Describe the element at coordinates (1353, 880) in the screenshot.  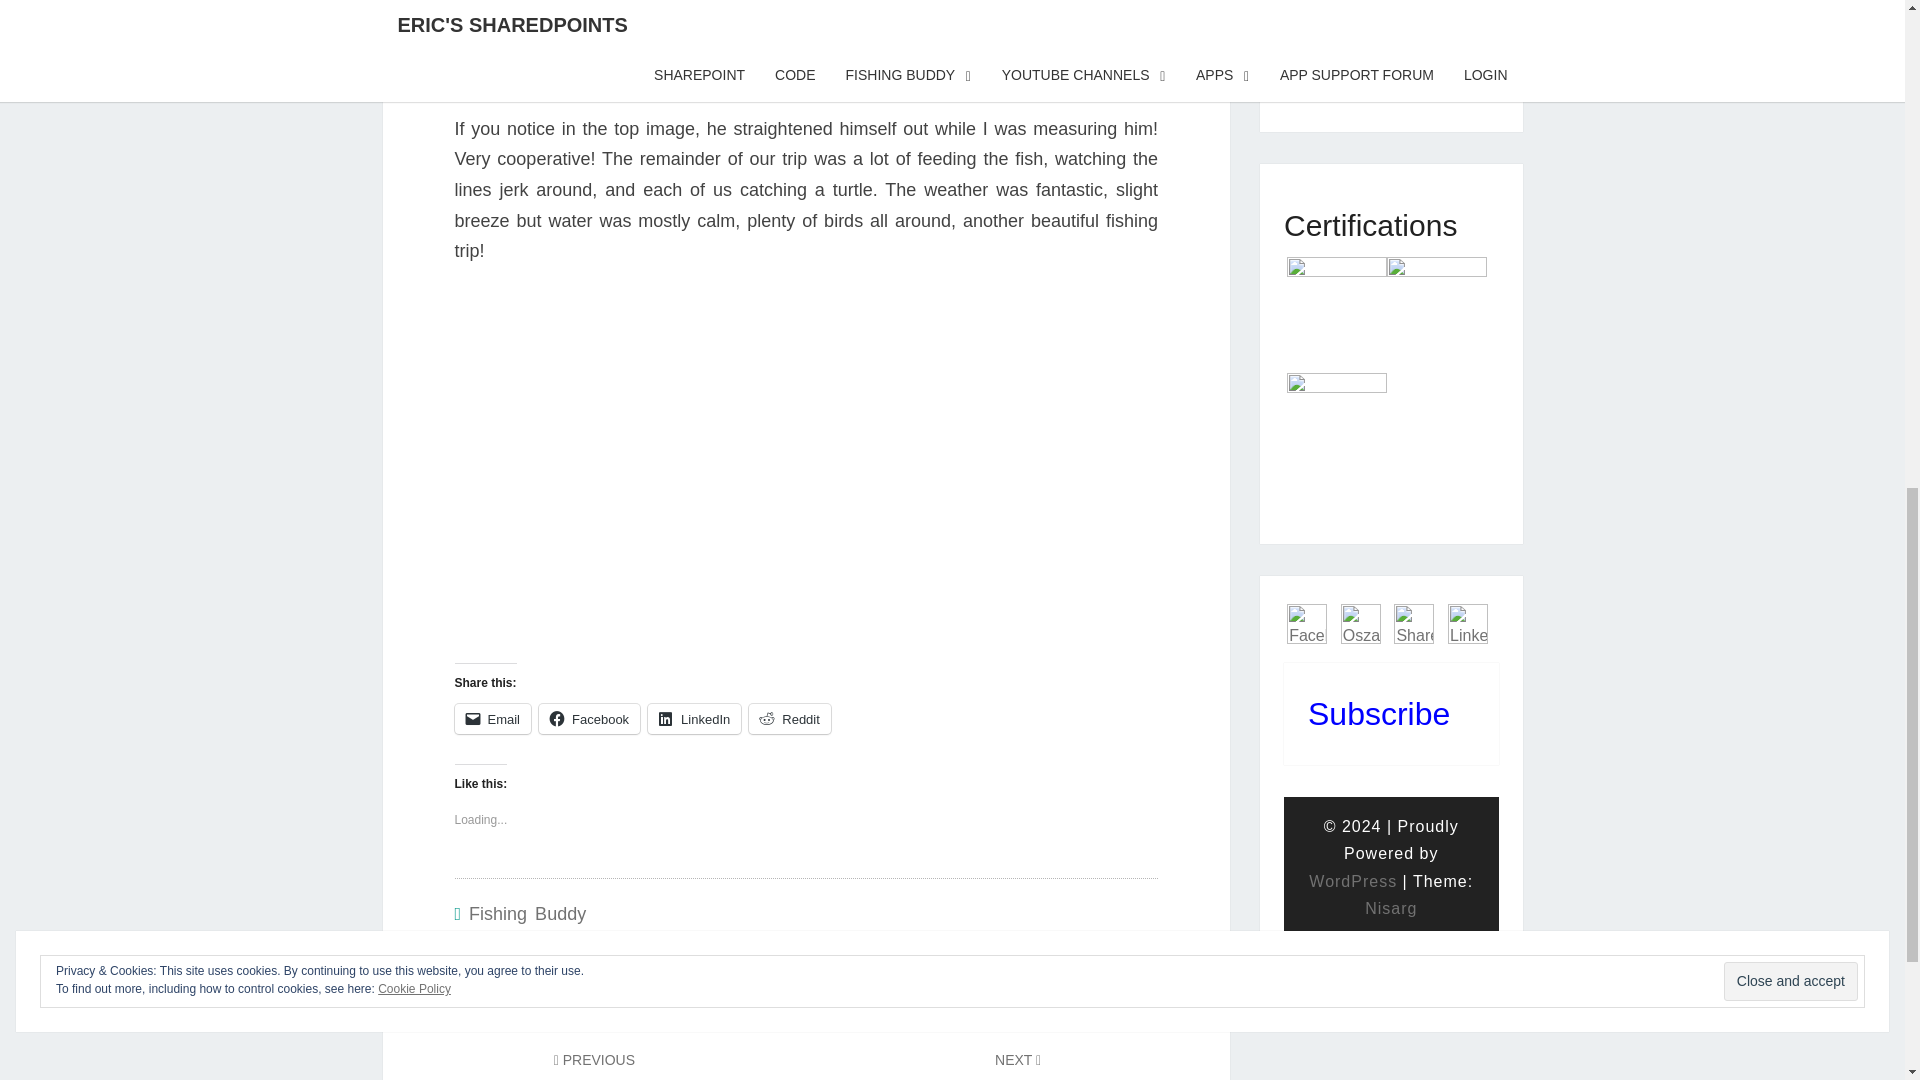
I see `Facebook` at that location.